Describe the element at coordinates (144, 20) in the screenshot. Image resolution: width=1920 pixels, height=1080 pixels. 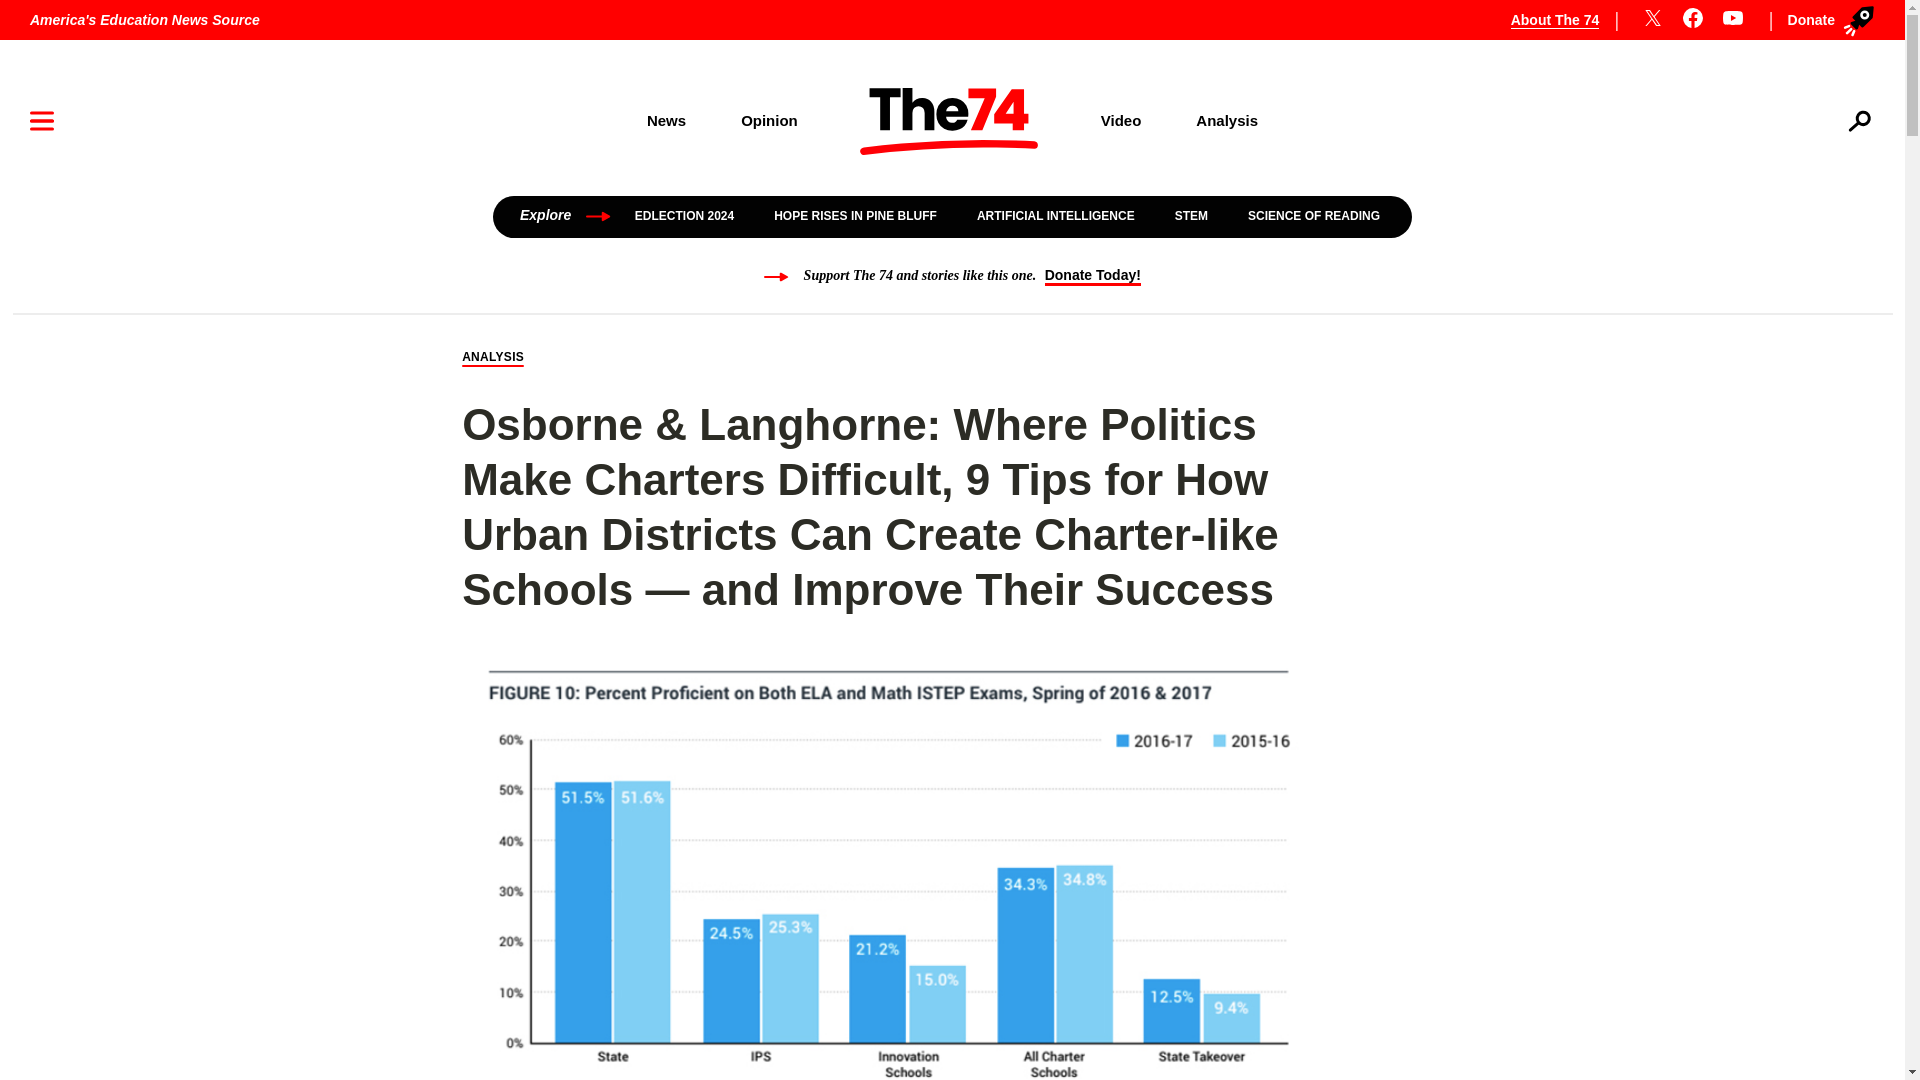
I see `America's Education News Source` at that location.